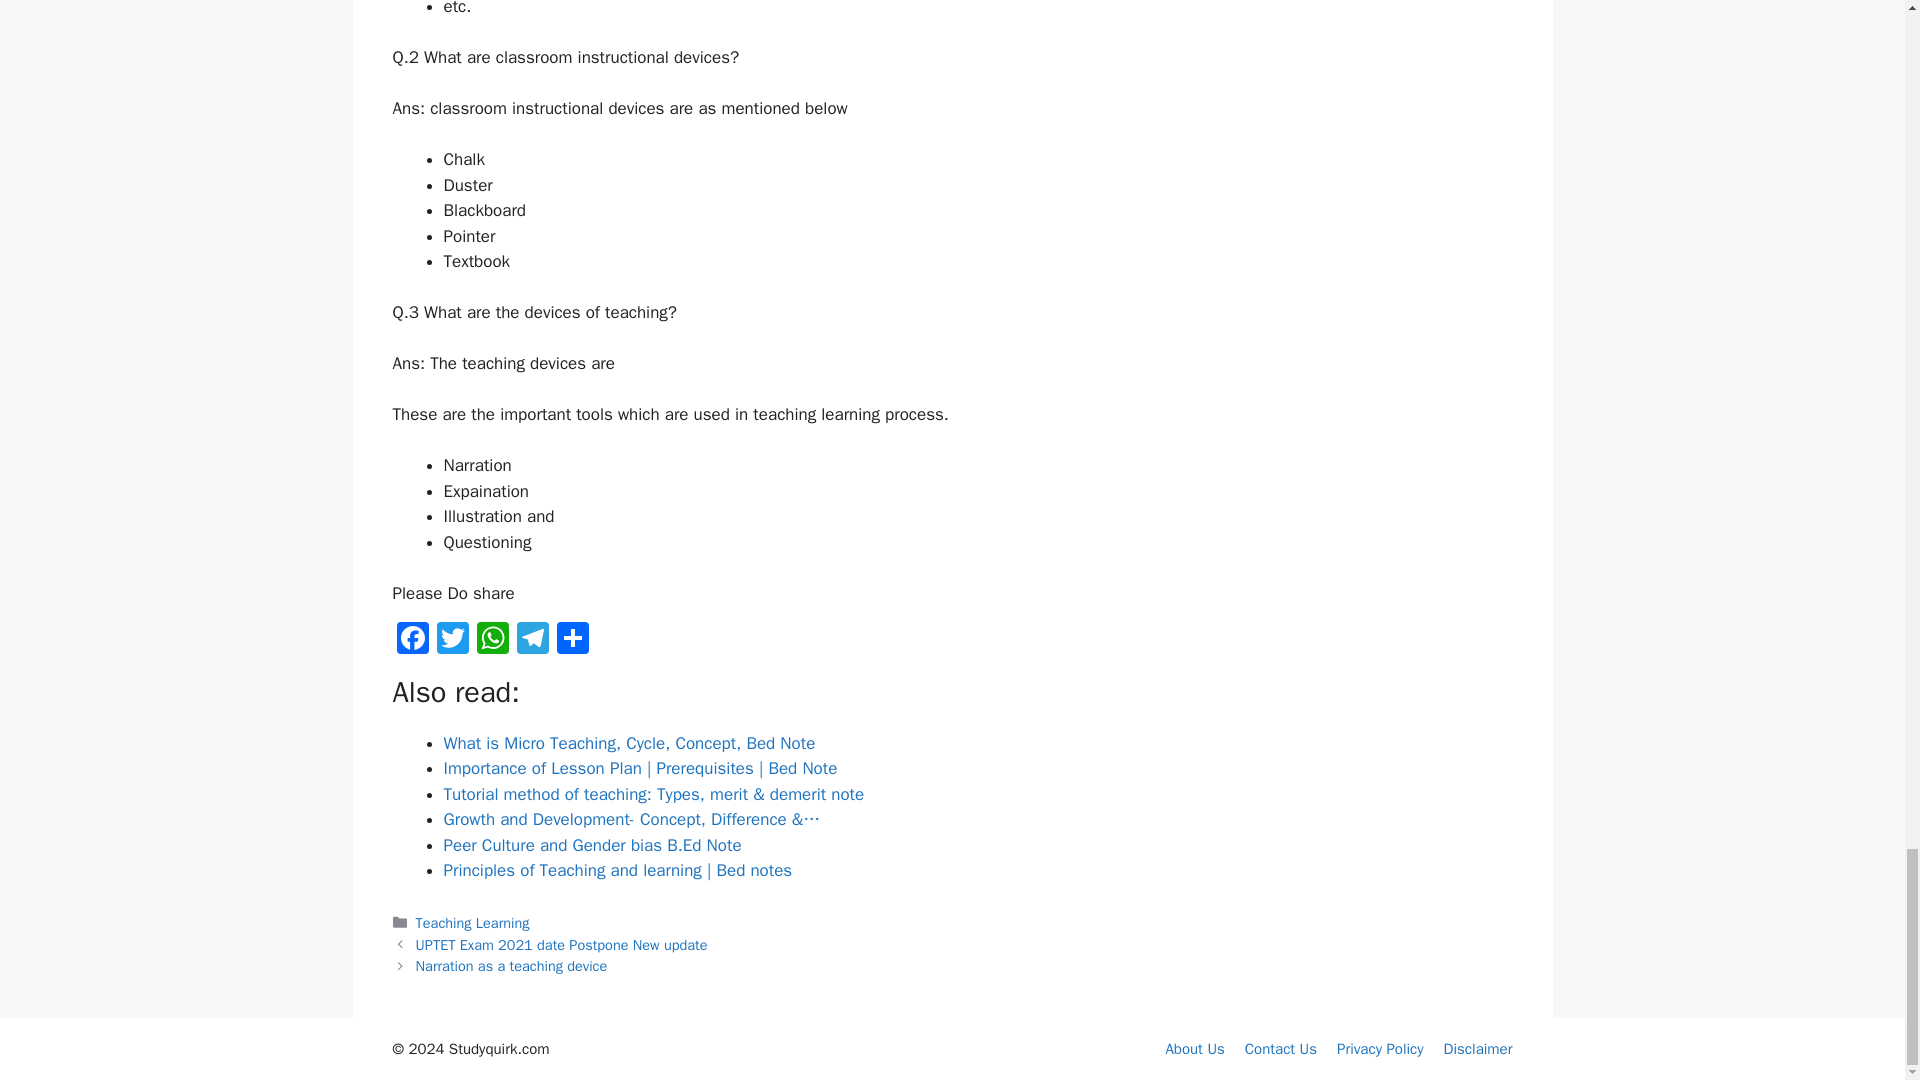 This screenshot has width=1920, height=1080. What do you see at coordinates (492, 640) in the screenshot?
I see `WhatsApp` at bounding box center [492, 640].